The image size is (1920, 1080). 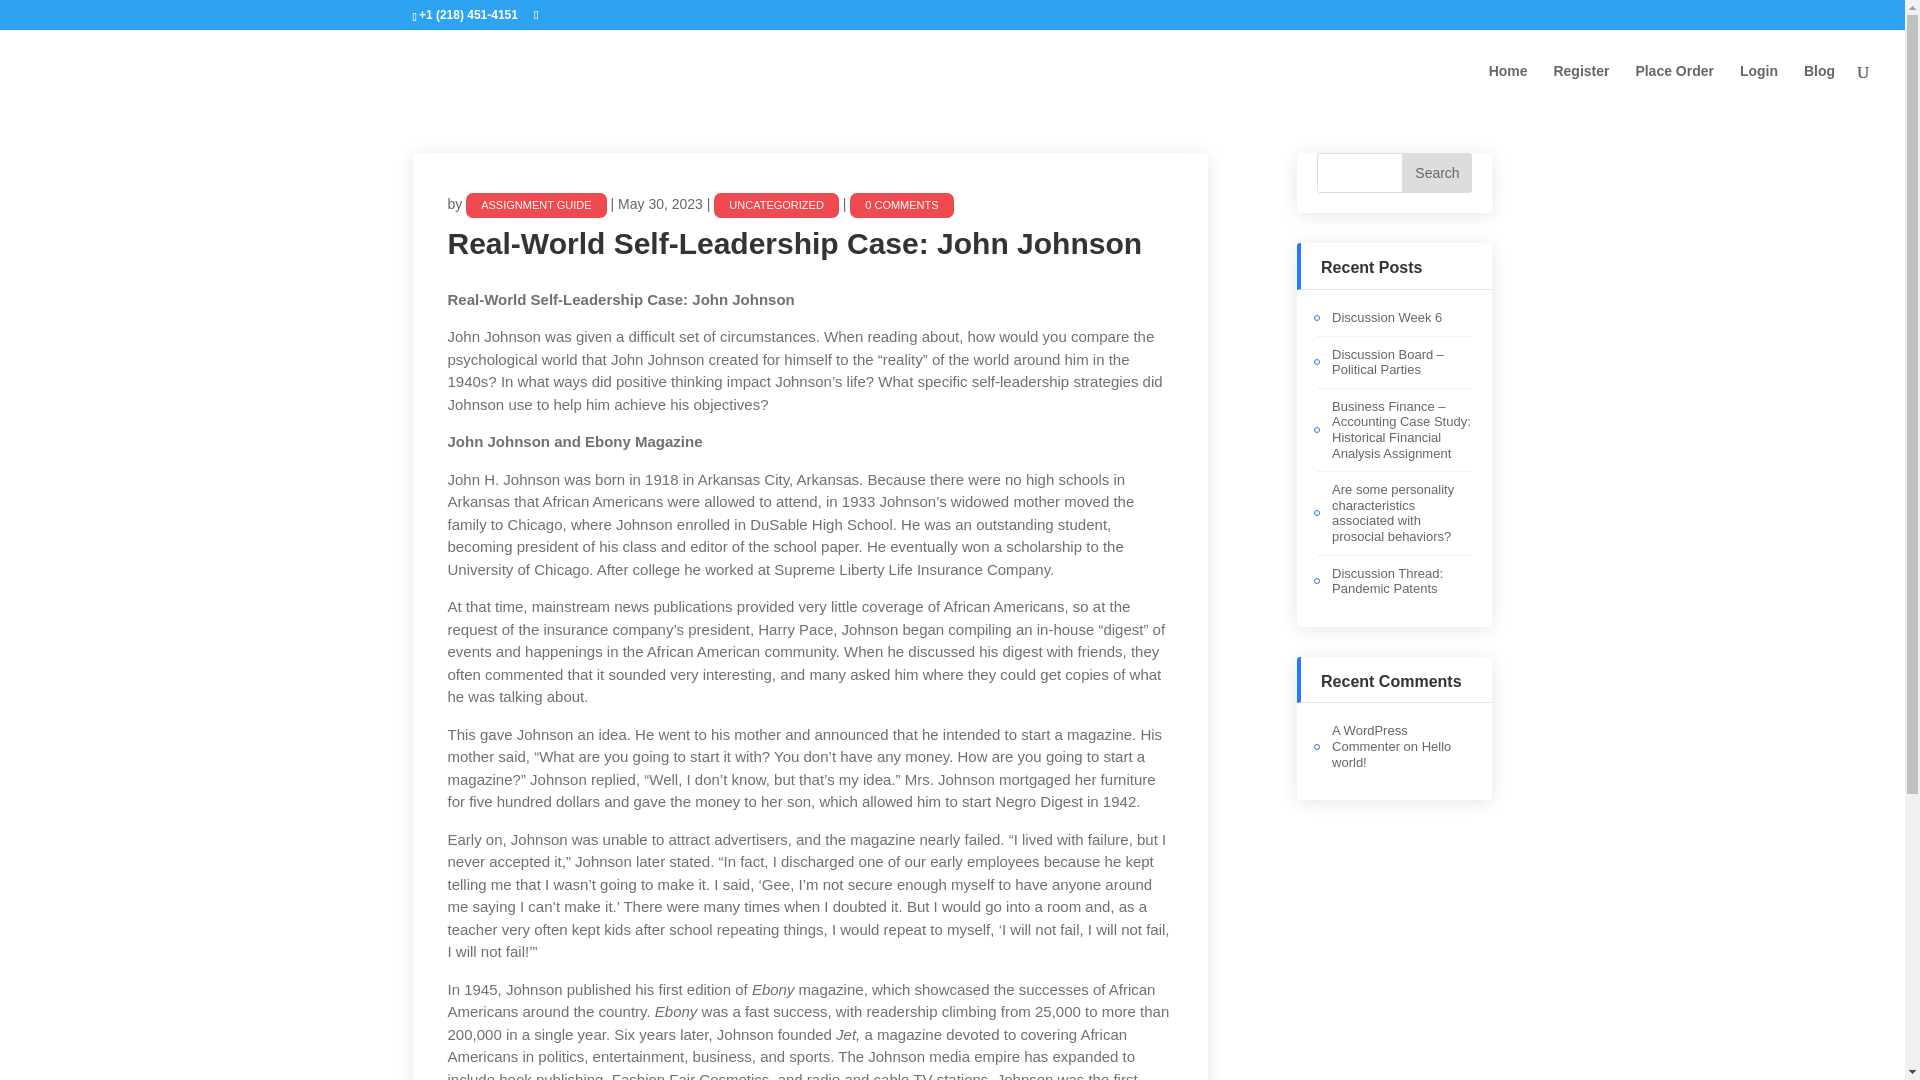 I want to click on Posts by Assignment Guide, so click(x=788, y=328).